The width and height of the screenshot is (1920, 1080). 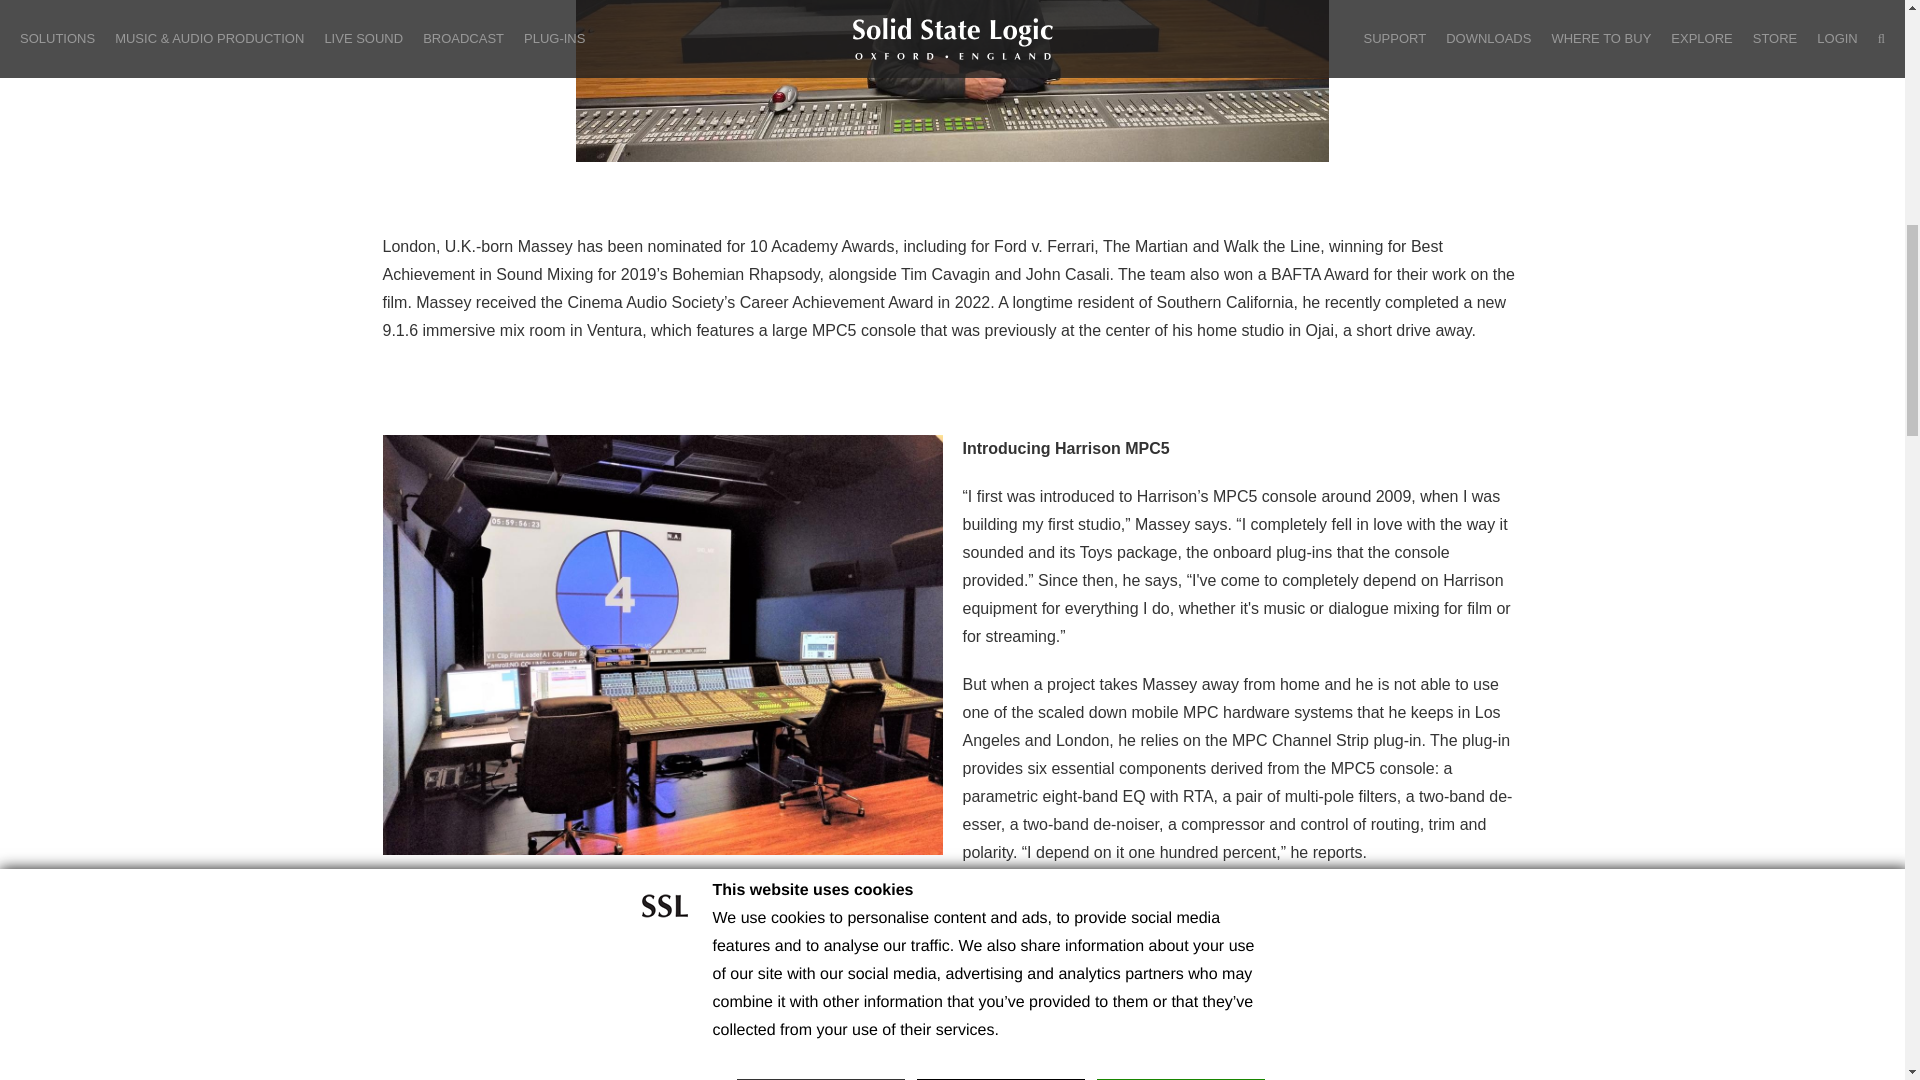 What do you see at coordinates (1180, 10) in the screenshot?
I see `Allow all cookies` at bounding box center [1180, 10].